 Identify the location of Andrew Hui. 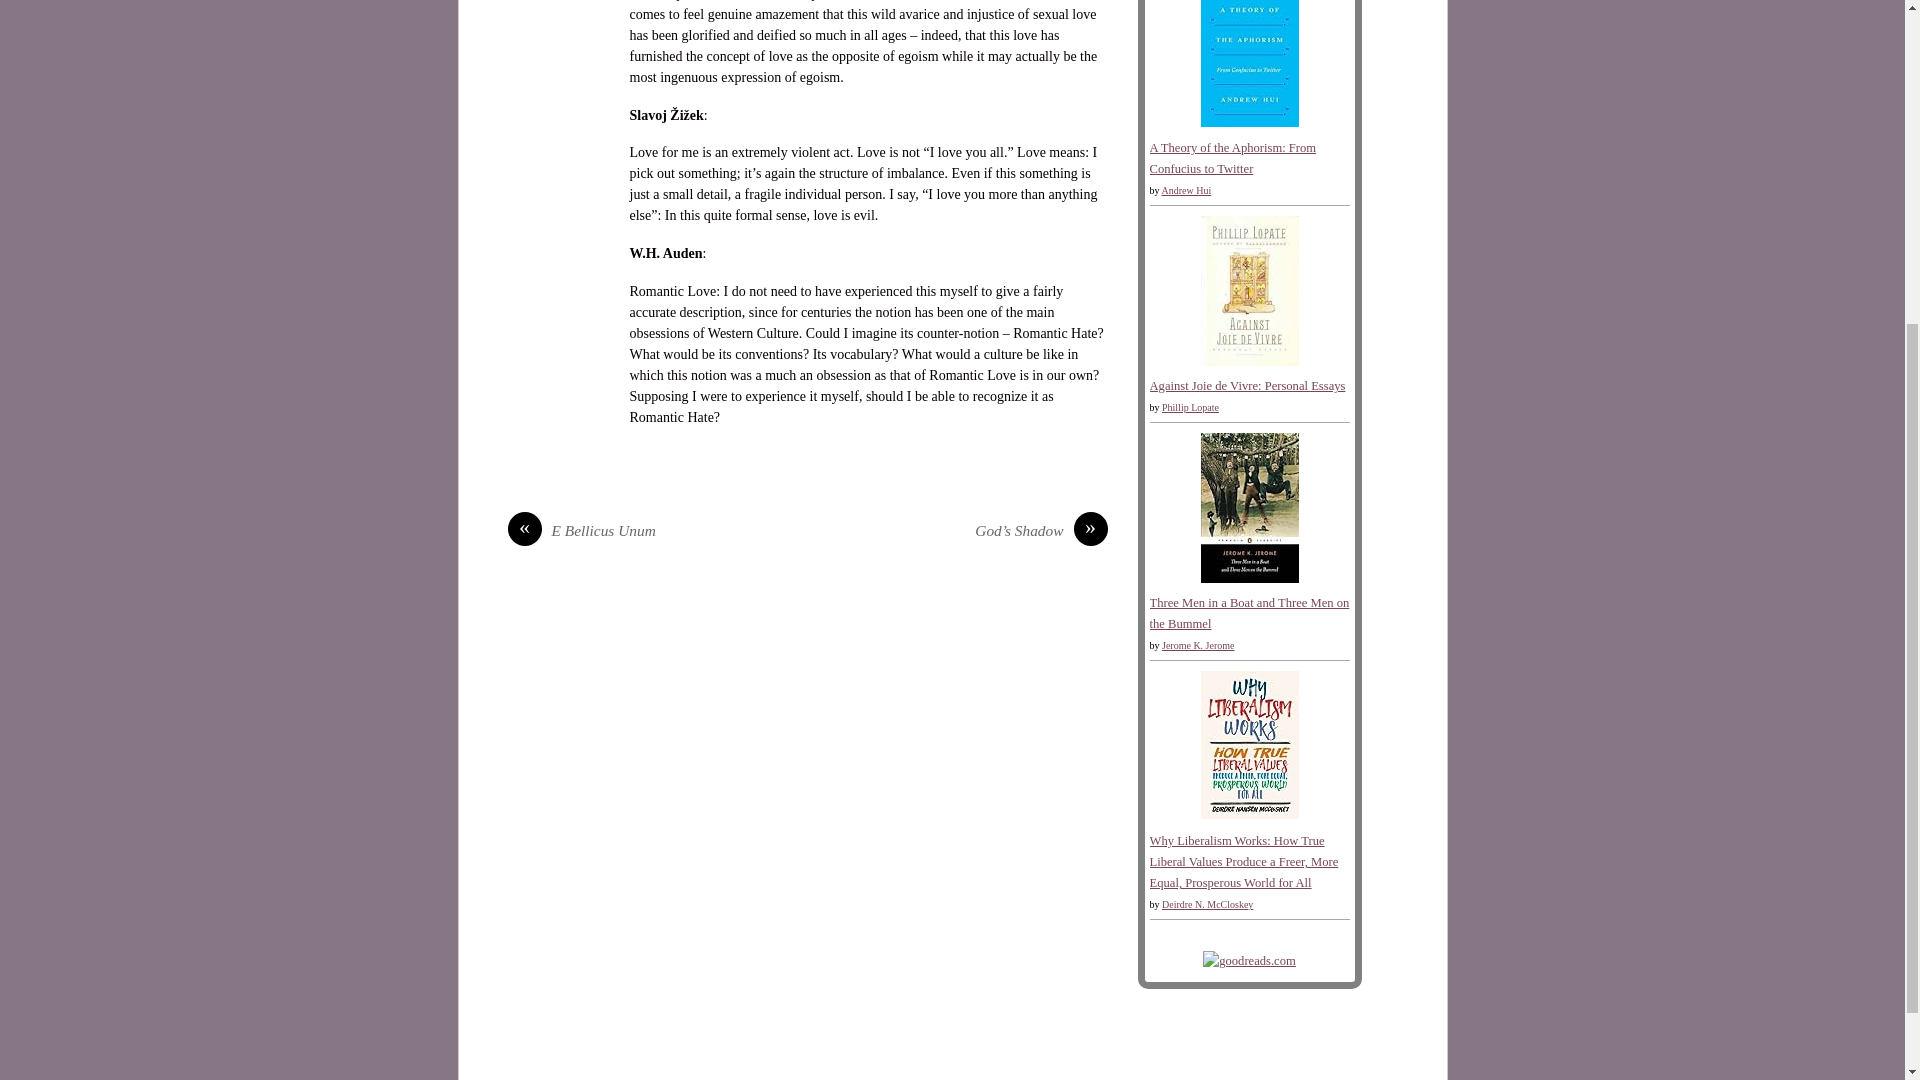
(1186, 190).